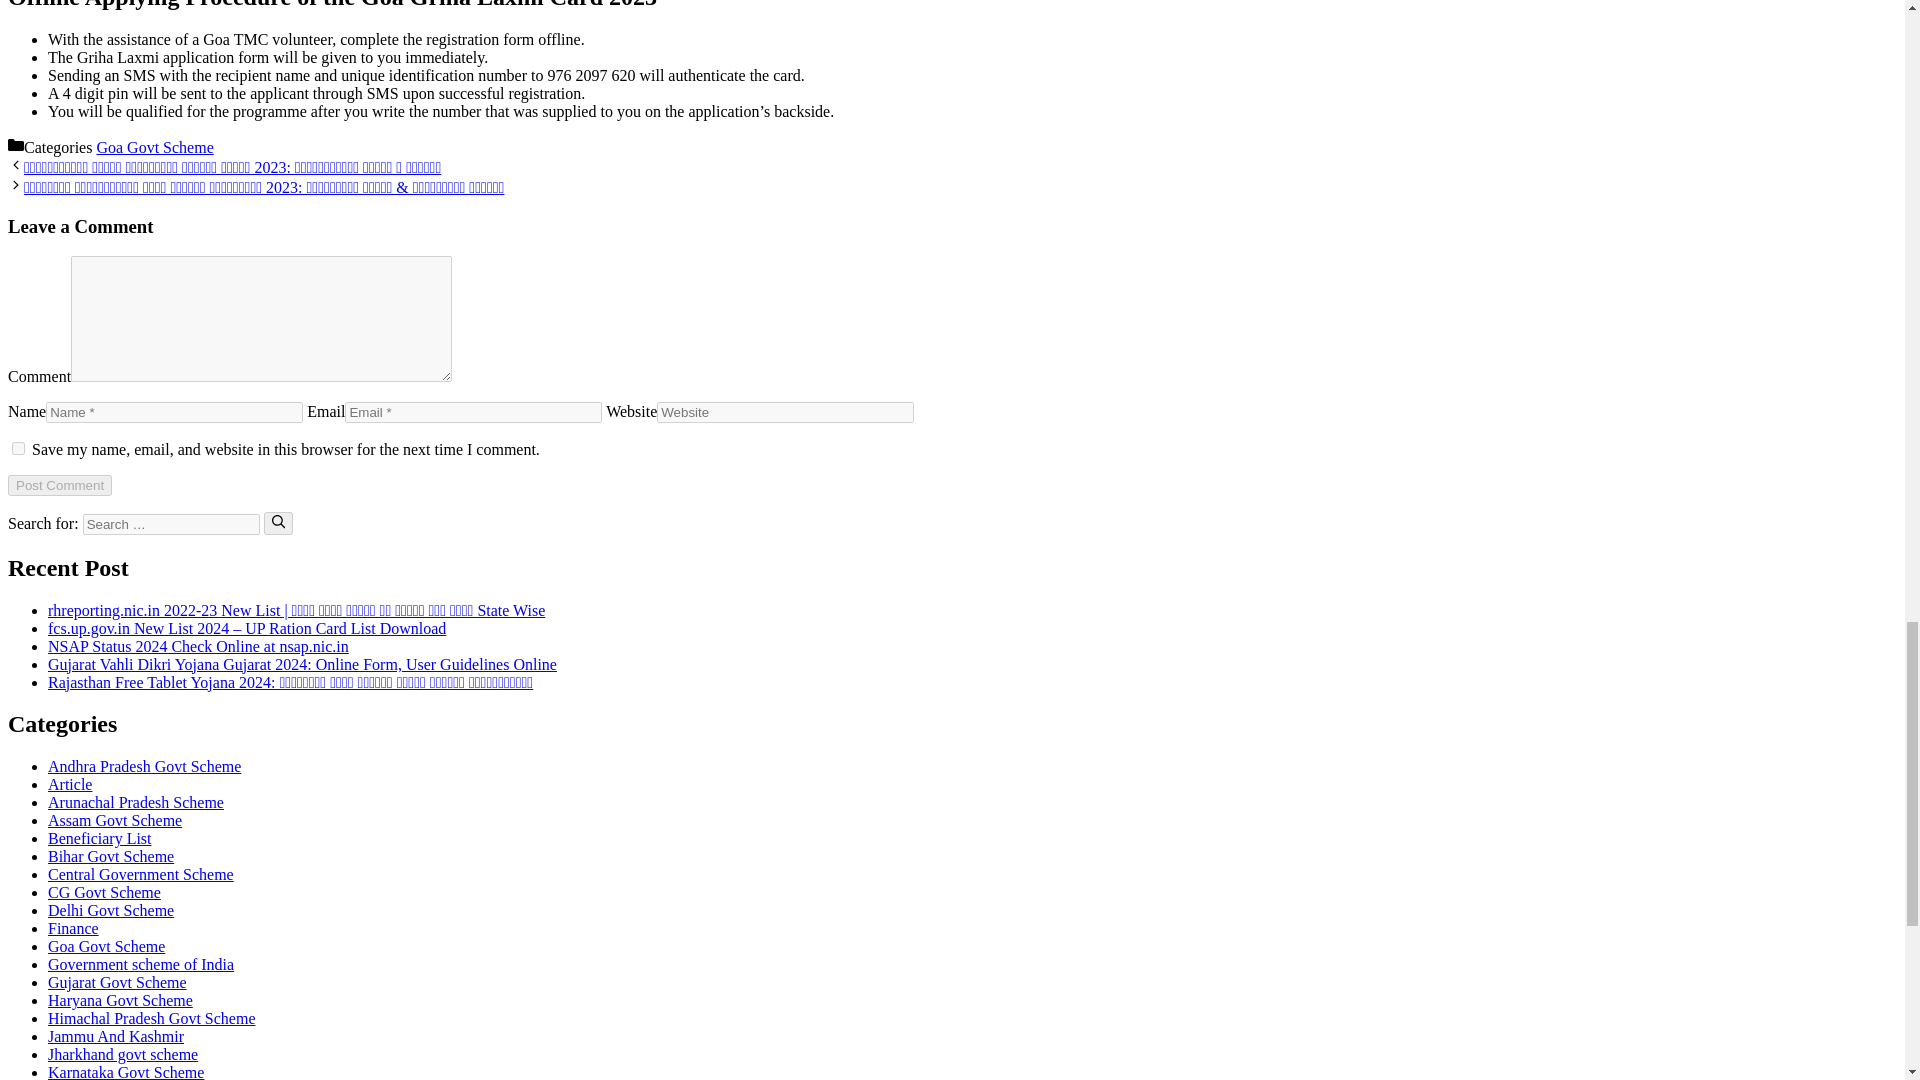 This screenshot has height=1080, width=1920. What do you see at coordinates (144, 766) in the screenshot?
I see `Andhra Pradesh Govt Scheme` at bounding box center [144, 766].